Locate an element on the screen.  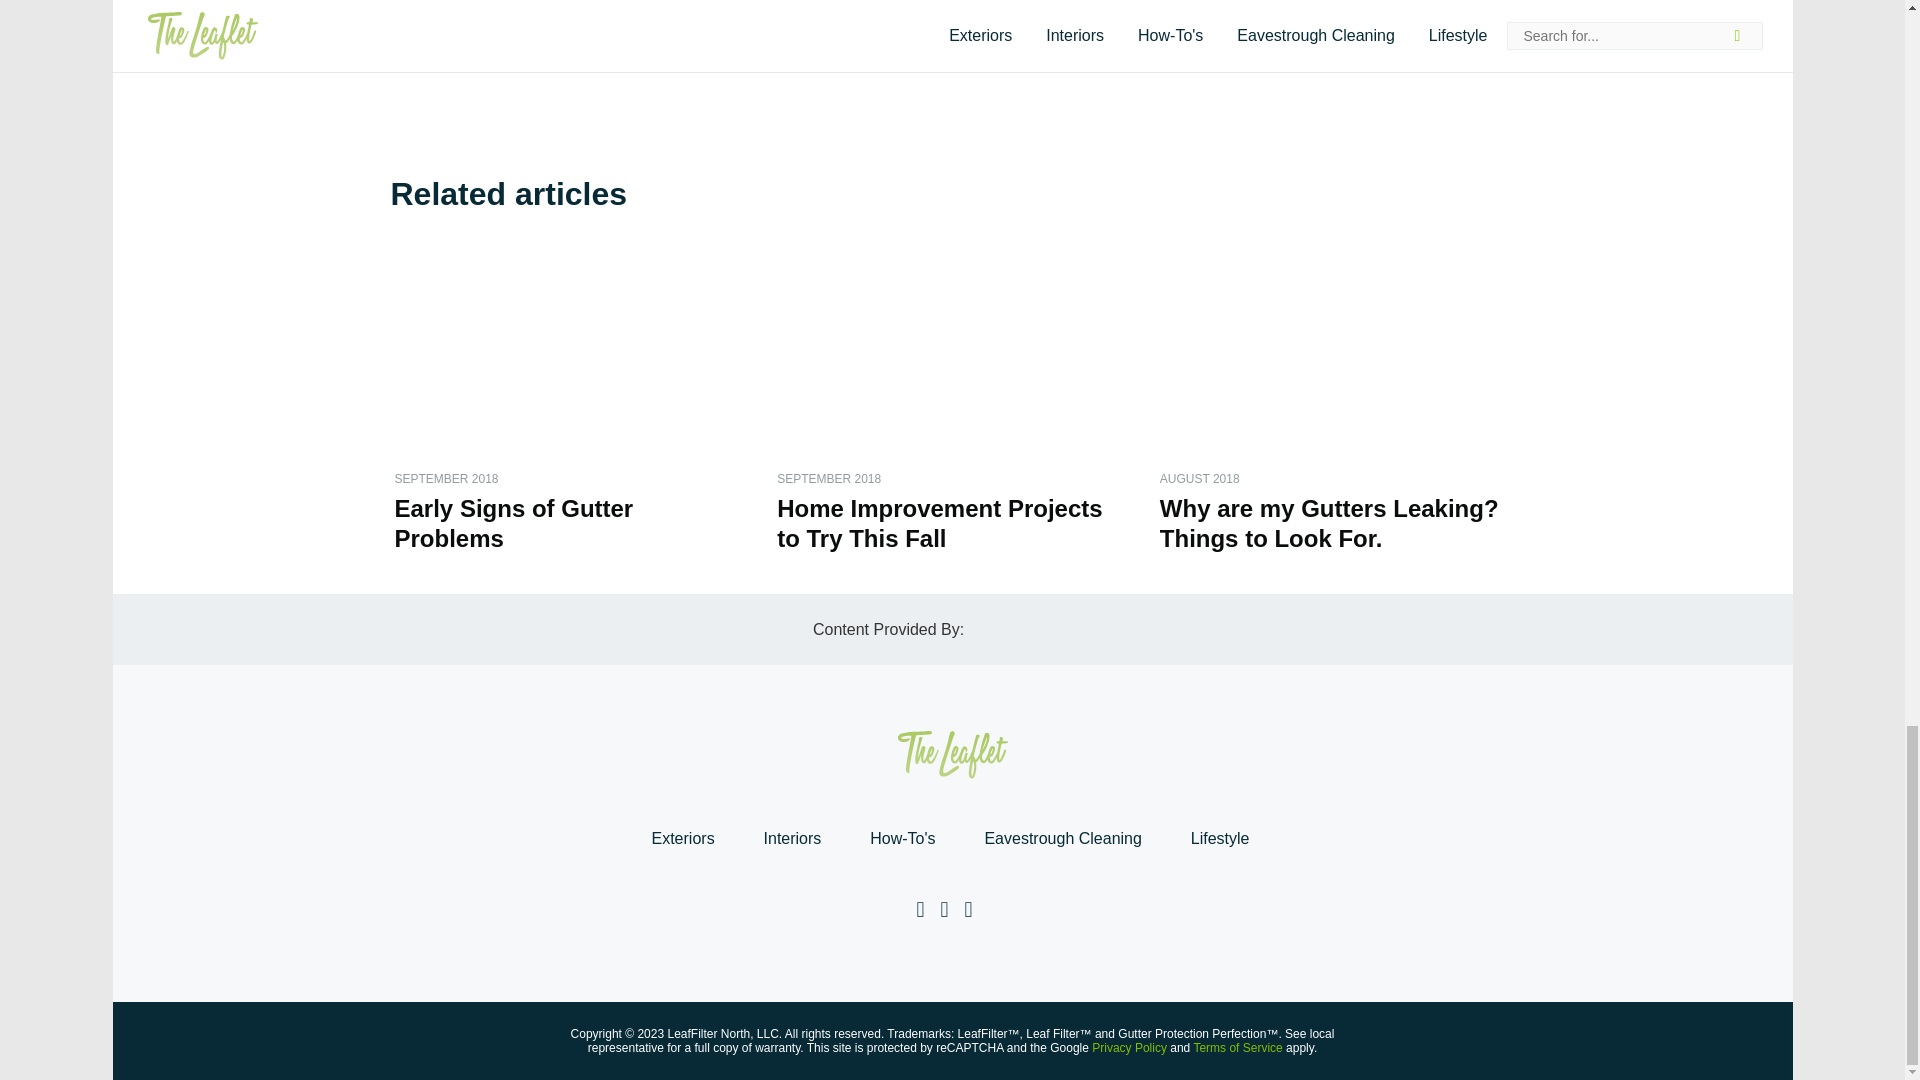
How-To's is located at coordinates (902, 838).